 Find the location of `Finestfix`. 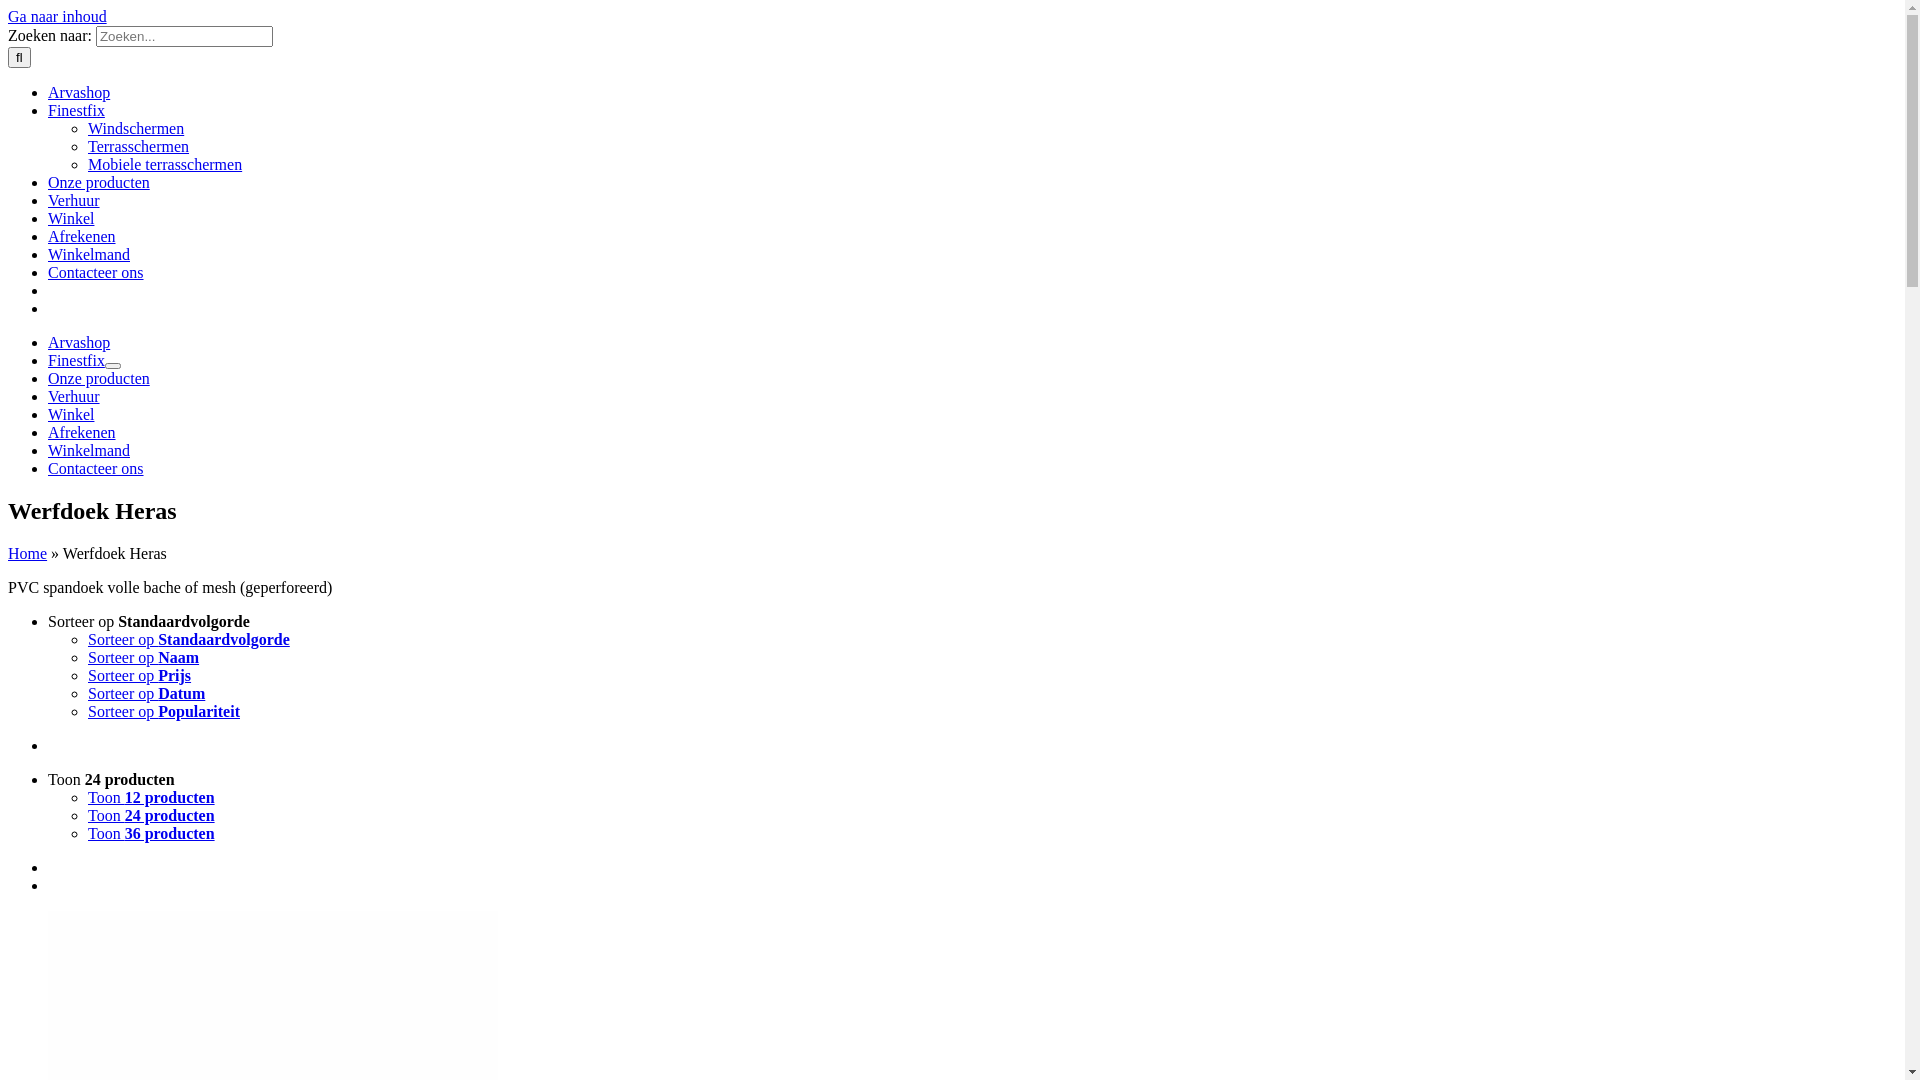

Finestfix is located at coordinates (76, 360).